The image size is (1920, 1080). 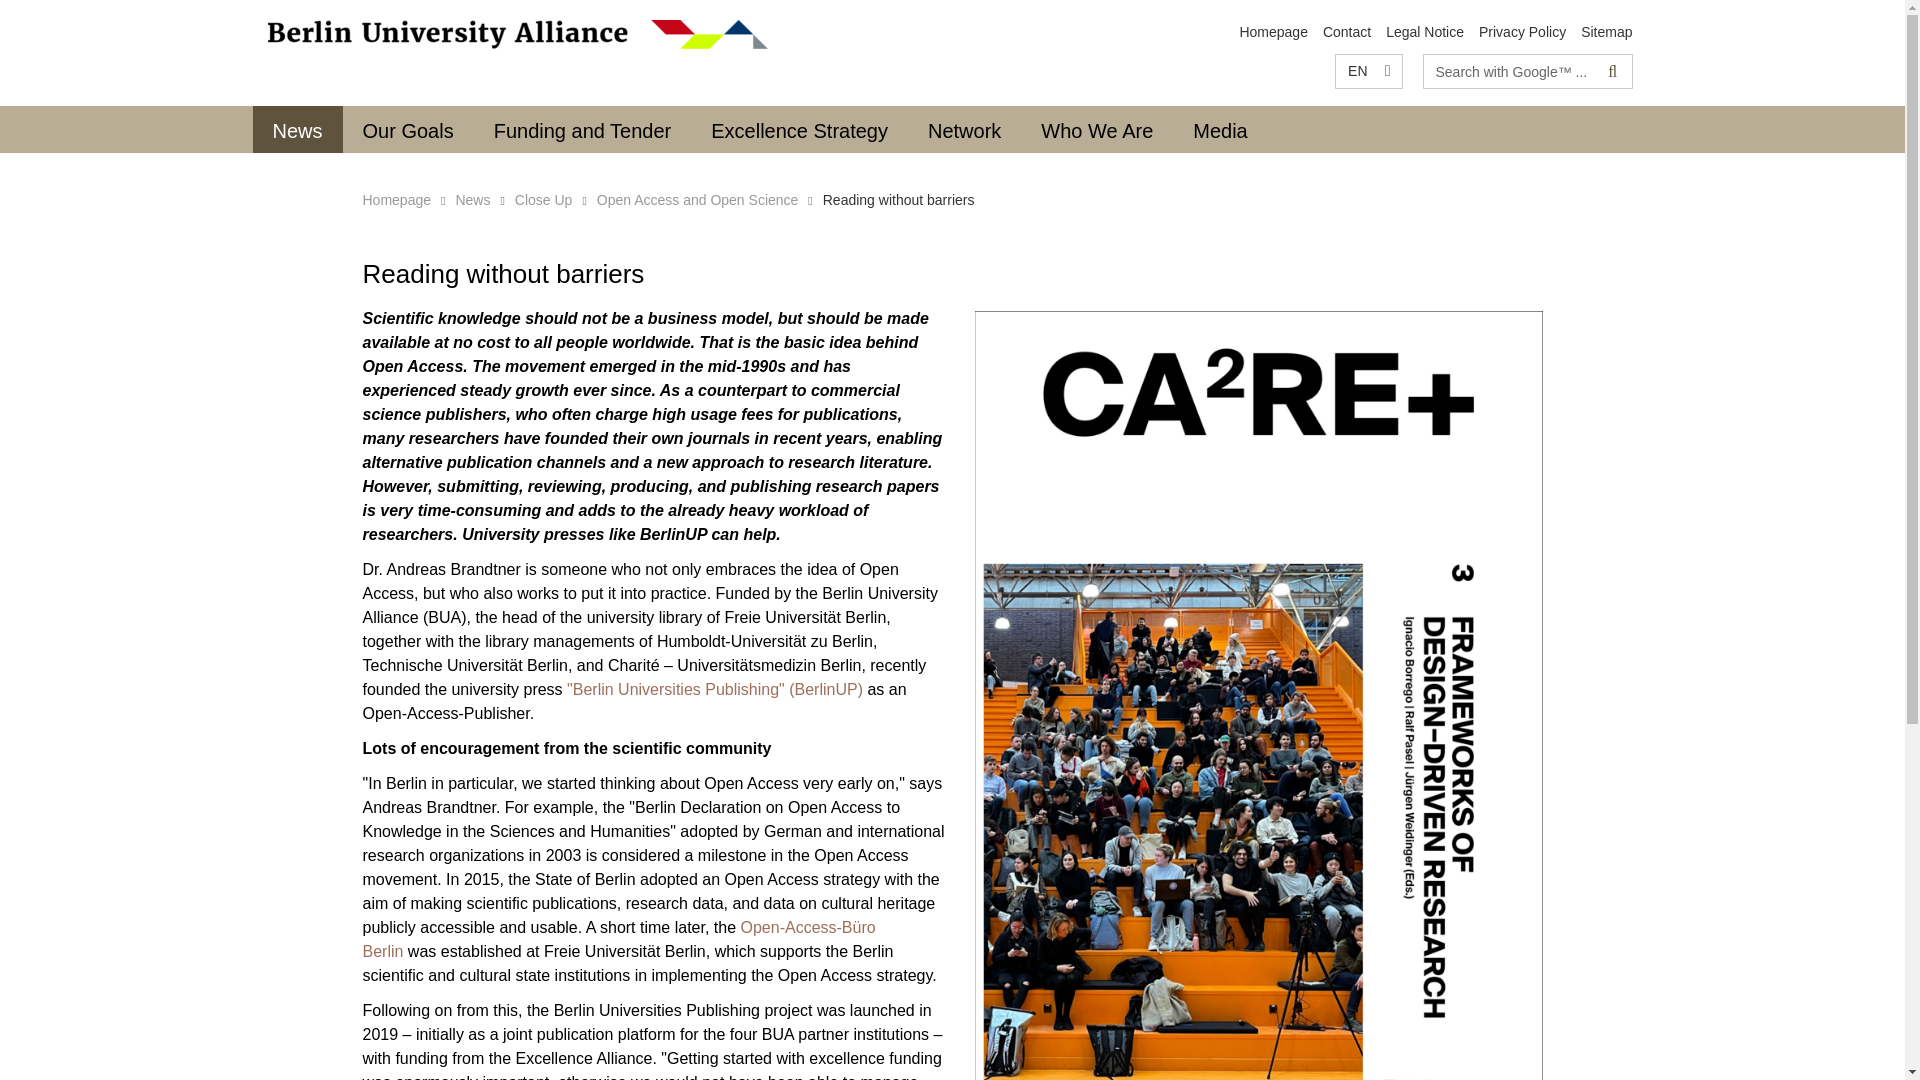 I want to click on Sitemap, so click(x=1606, y=31).